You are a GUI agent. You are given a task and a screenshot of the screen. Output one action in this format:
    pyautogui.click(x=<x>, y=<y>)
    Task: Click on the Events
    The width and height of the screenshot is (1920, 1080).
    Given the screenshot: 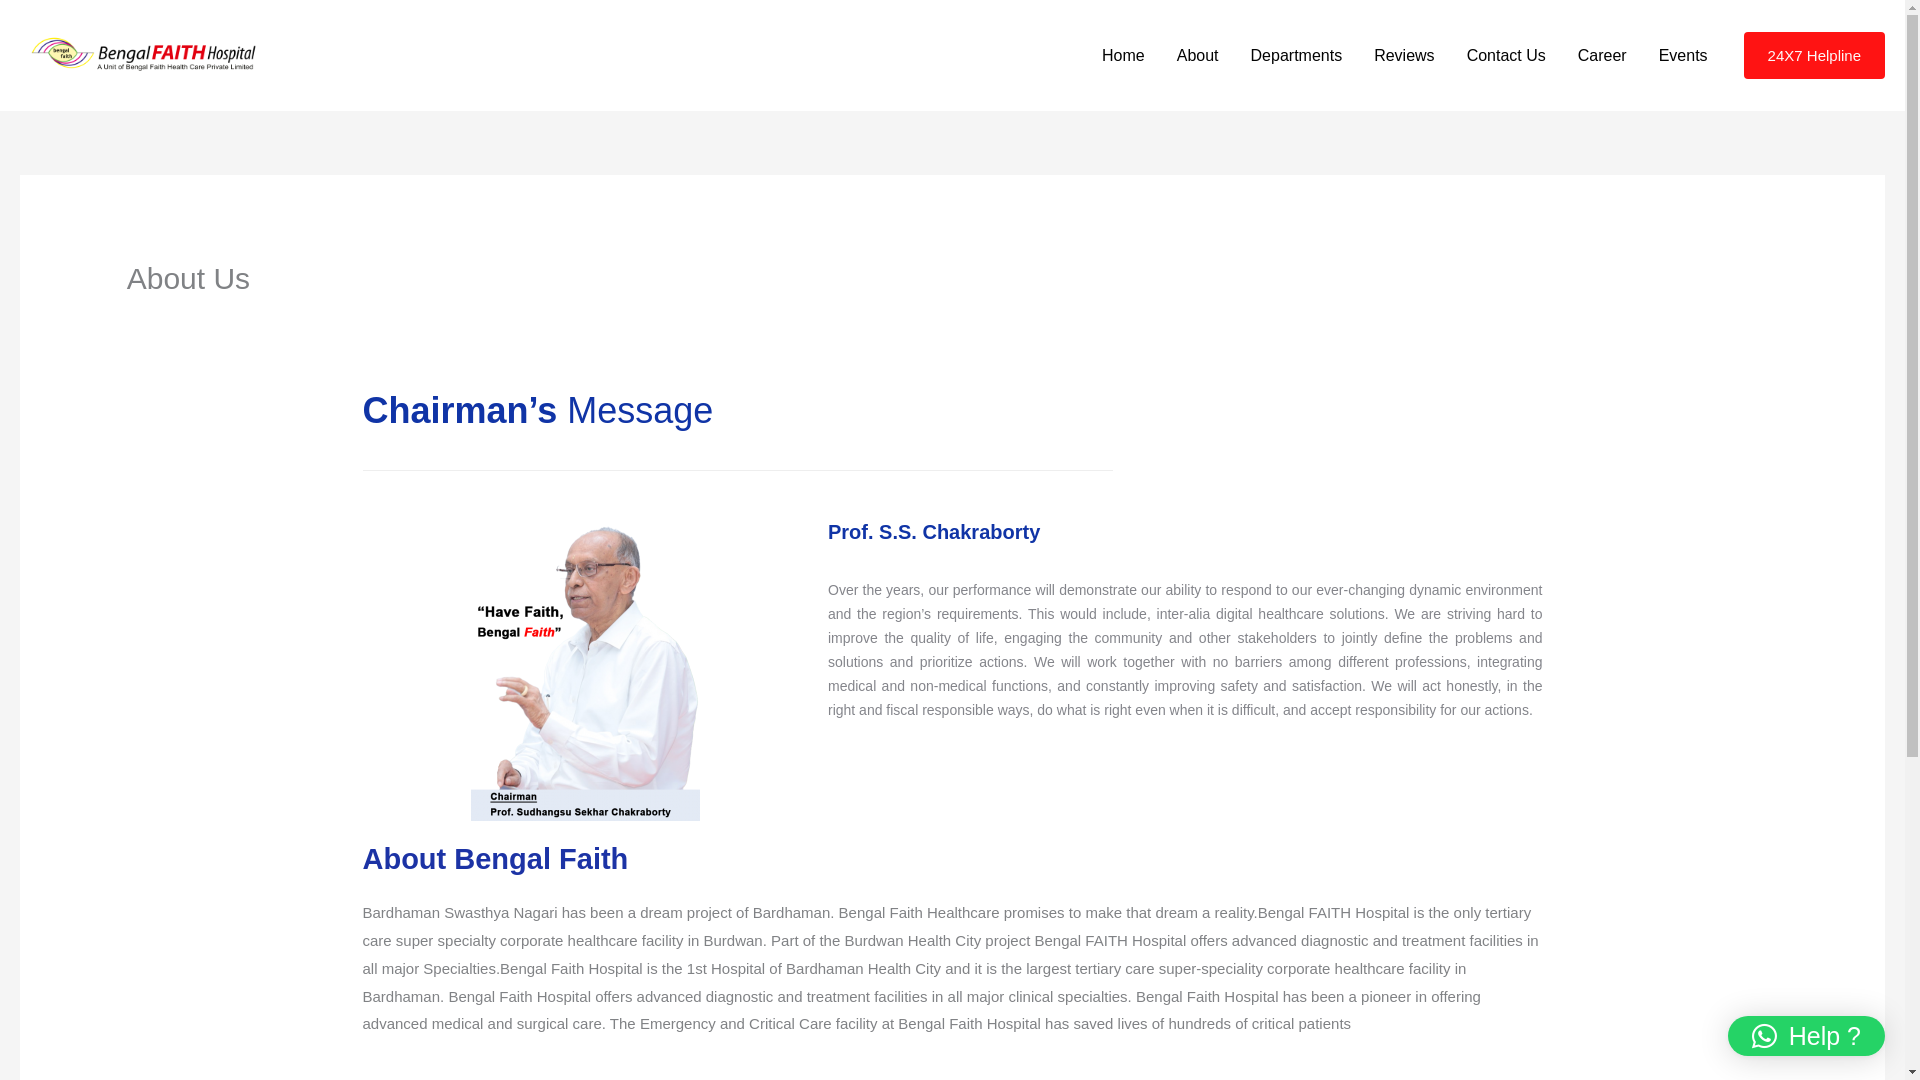 What is the action you would take?
    pyautogui.click(x=1684, y=55)
    